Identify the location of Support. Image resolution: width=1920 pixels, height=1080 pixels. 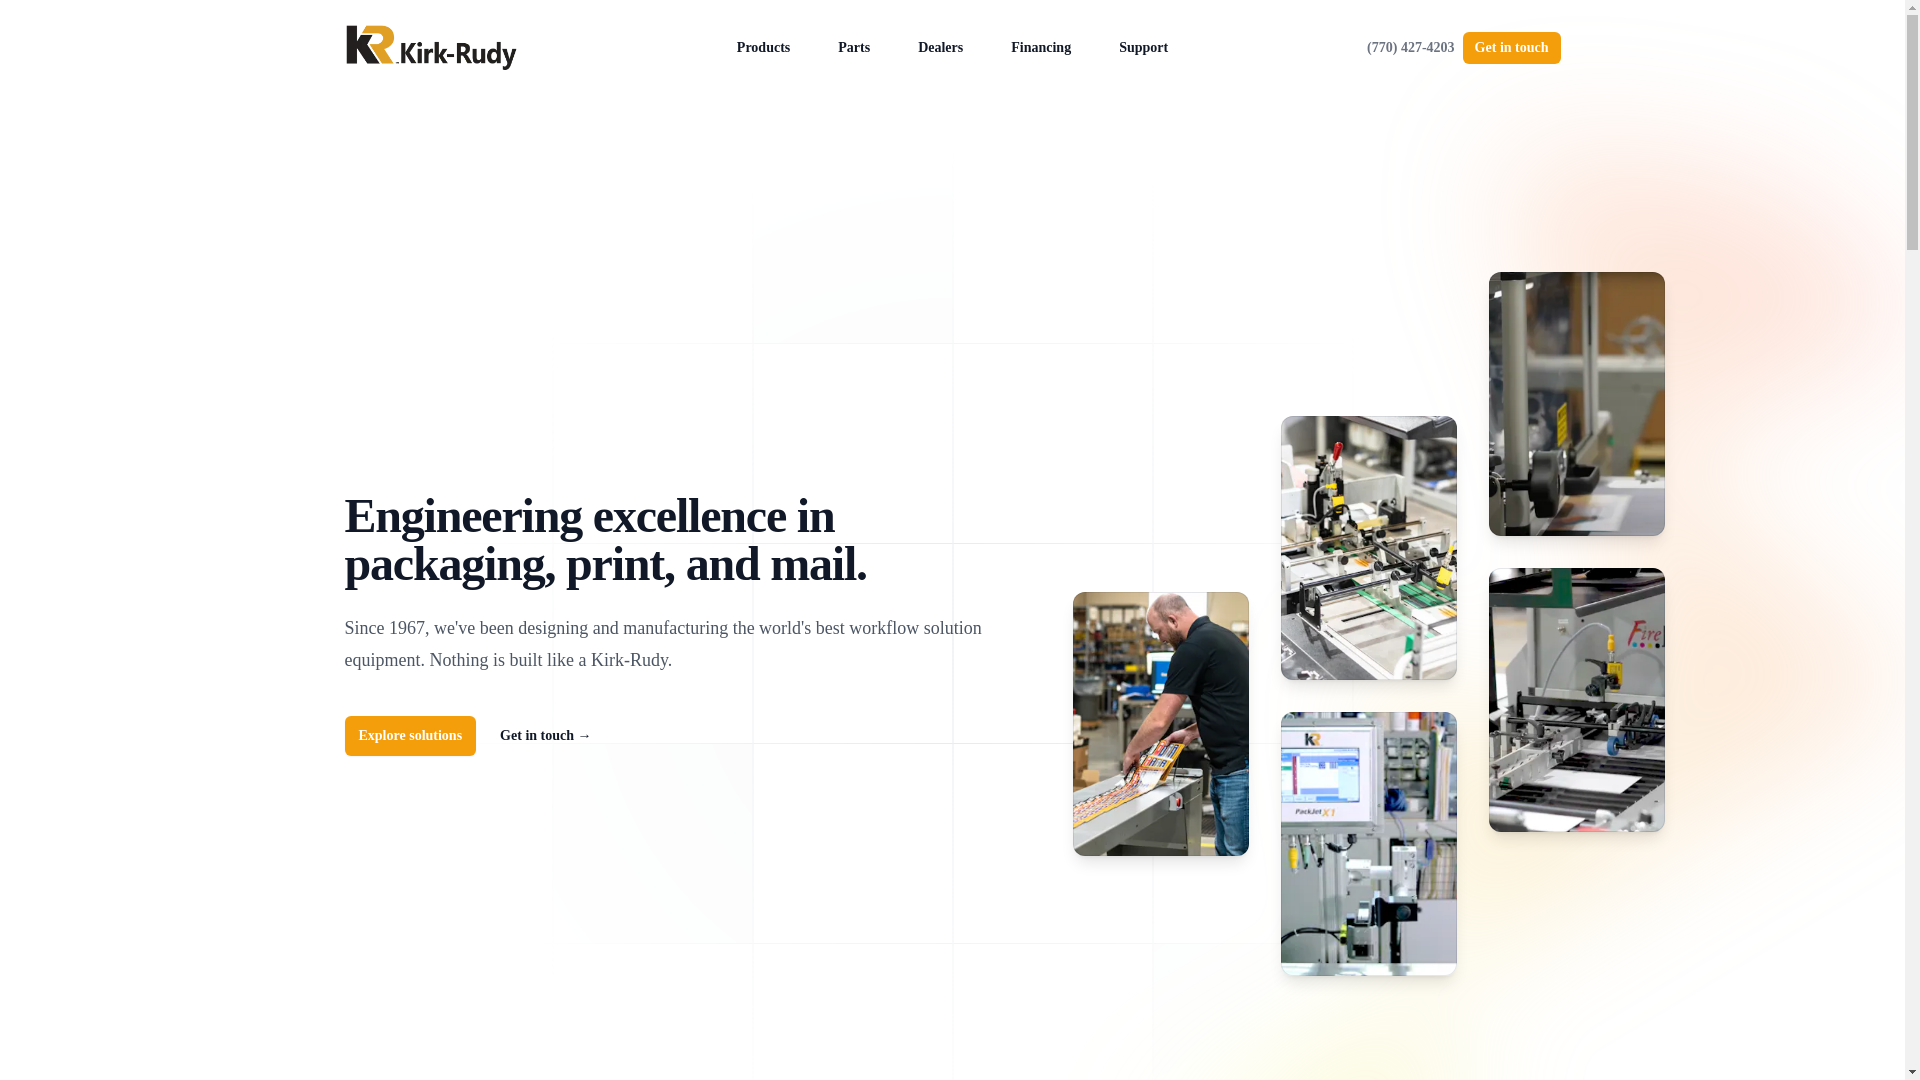
(1143, 48).